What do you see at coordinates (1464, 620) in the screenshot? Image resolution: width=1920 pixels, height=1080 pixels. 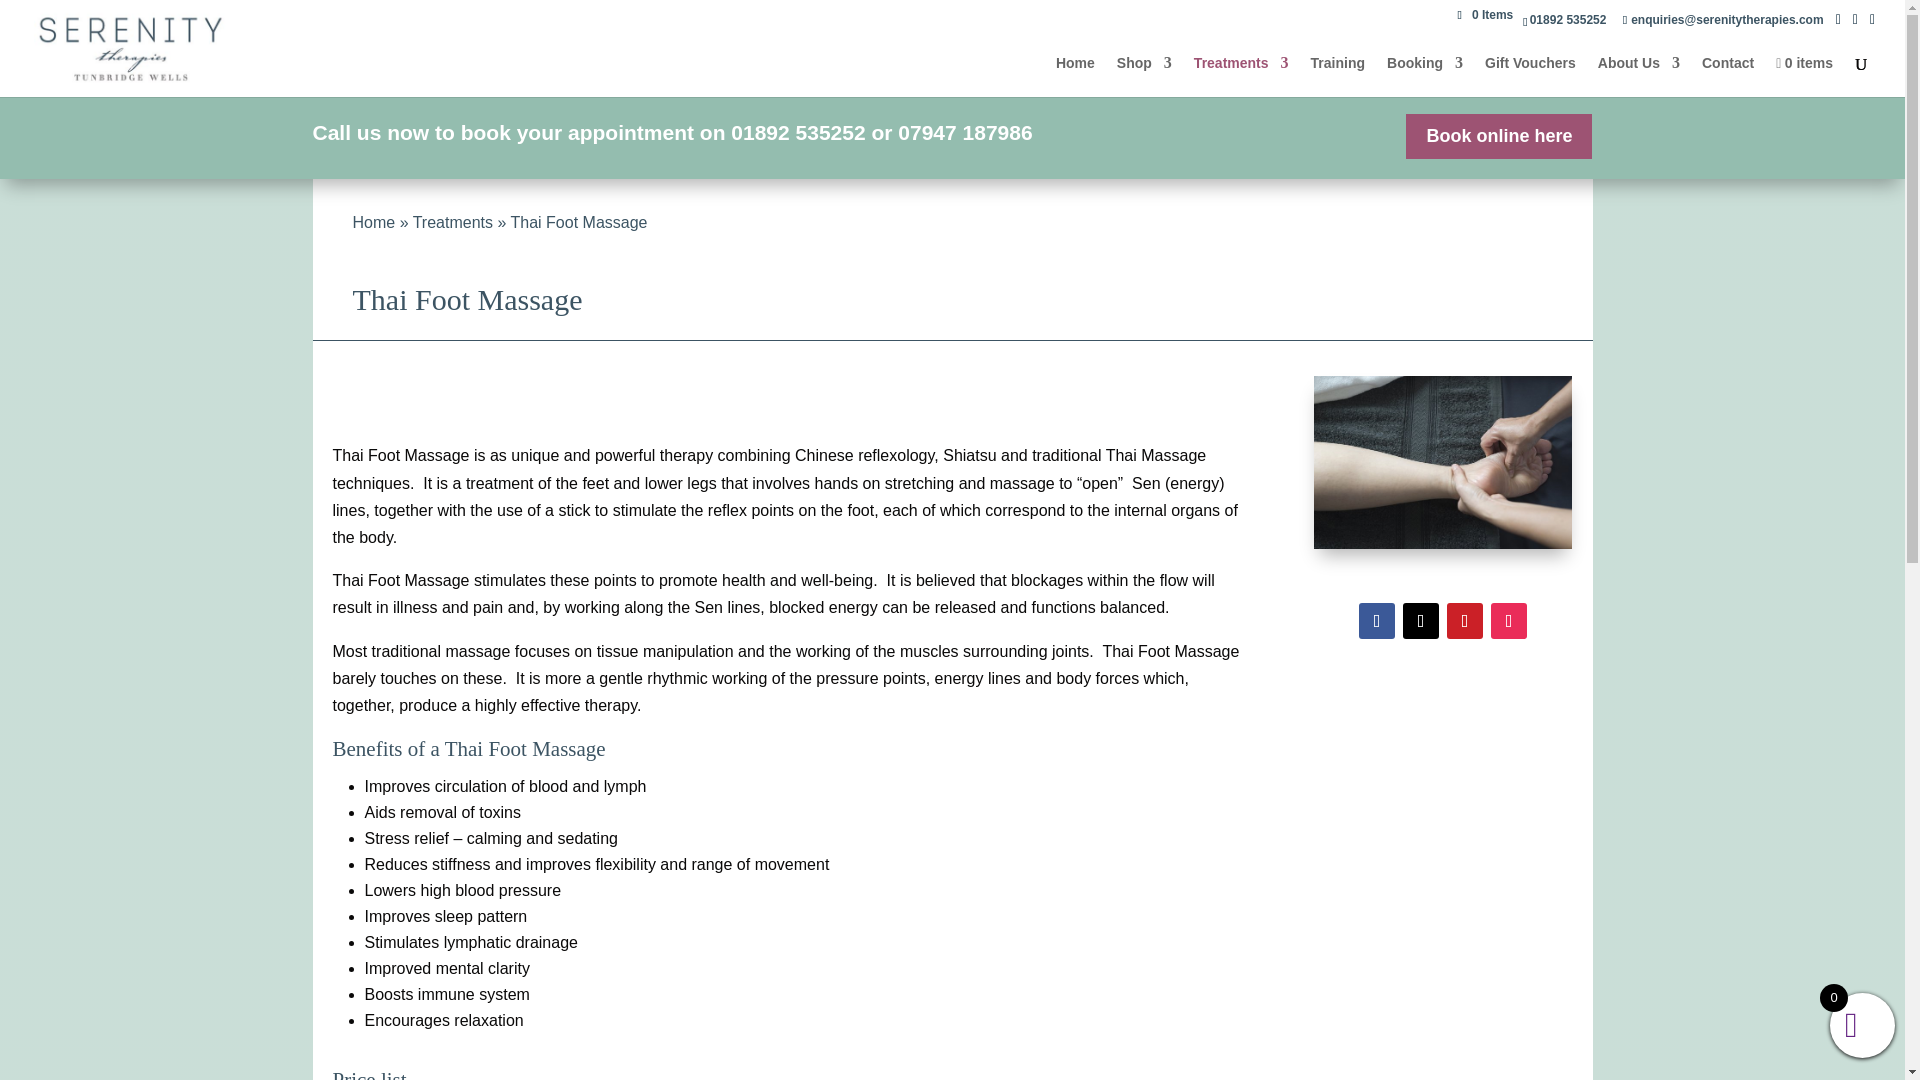 I see `Follow on Pinterest` at bounding box center [1464, 620].